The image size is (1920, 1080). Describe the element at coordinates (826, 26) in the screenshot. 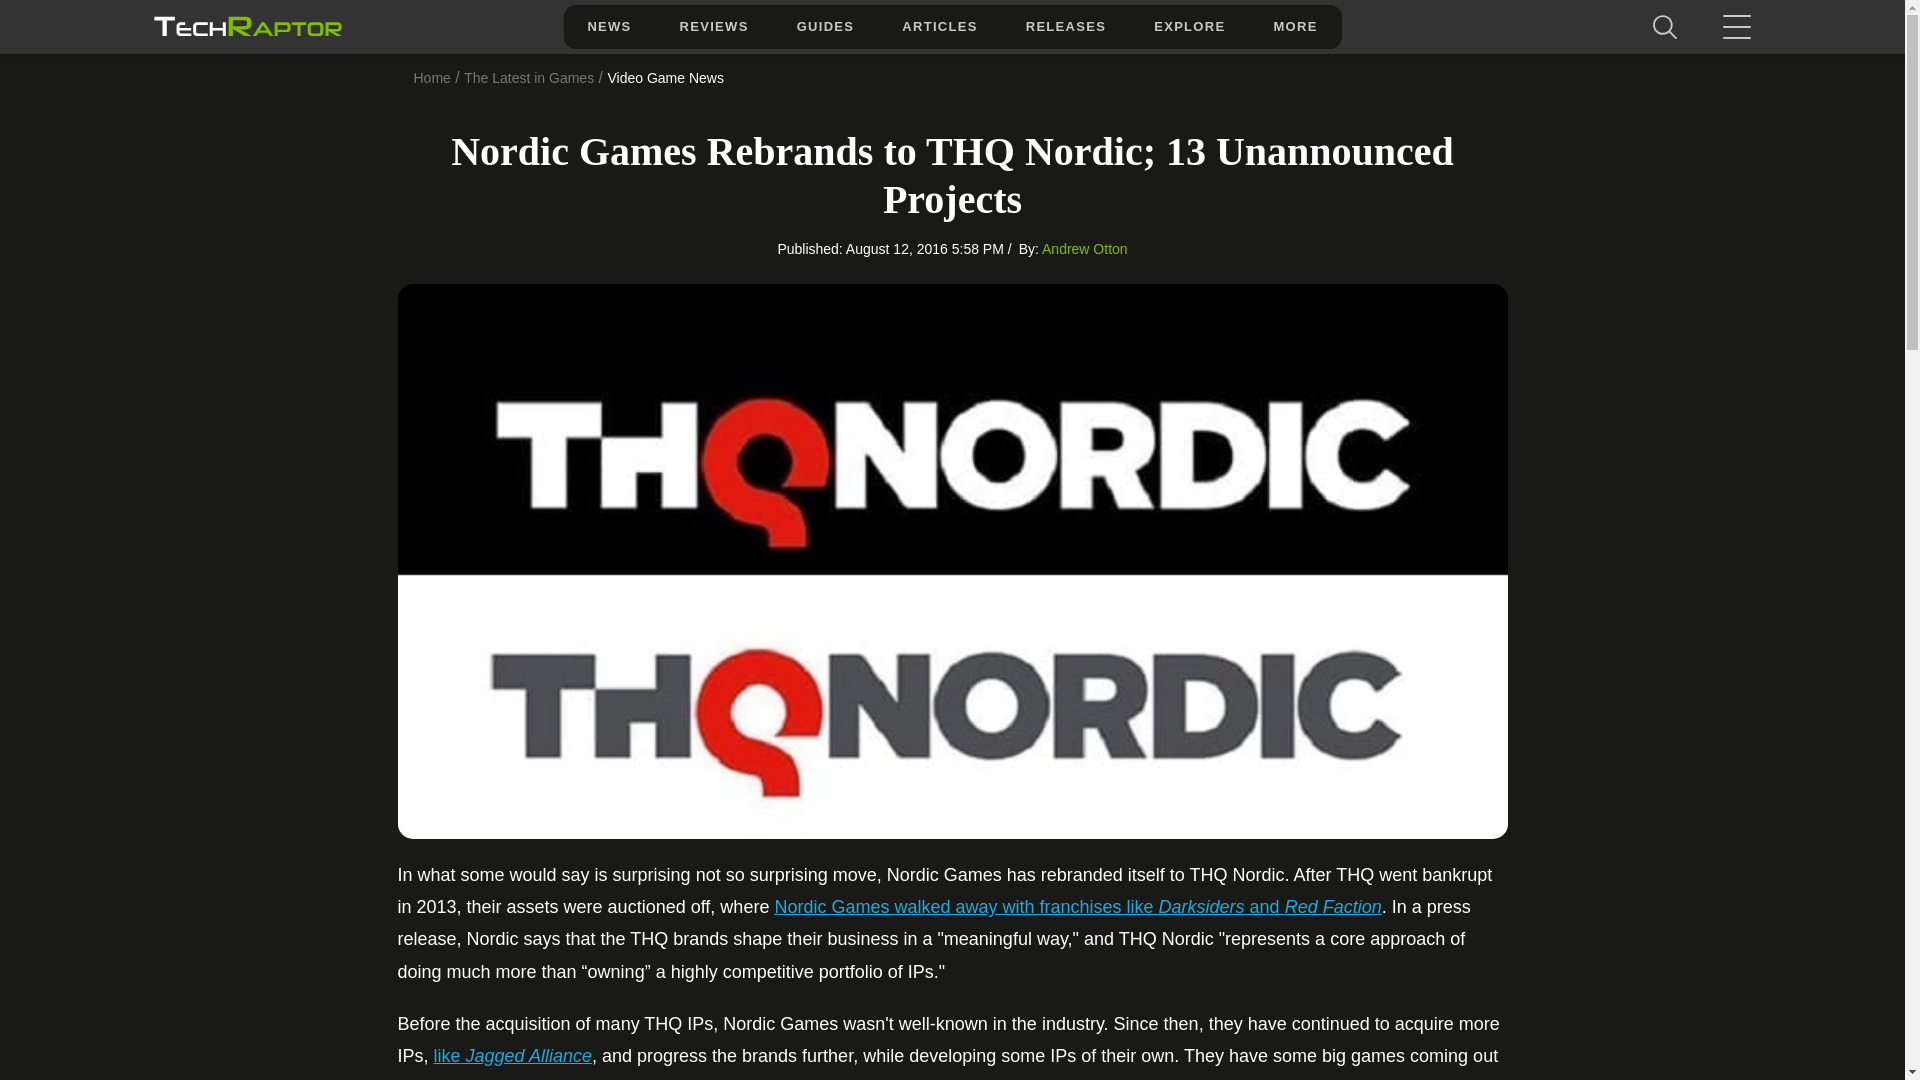

I see `GUIDES` at that location.